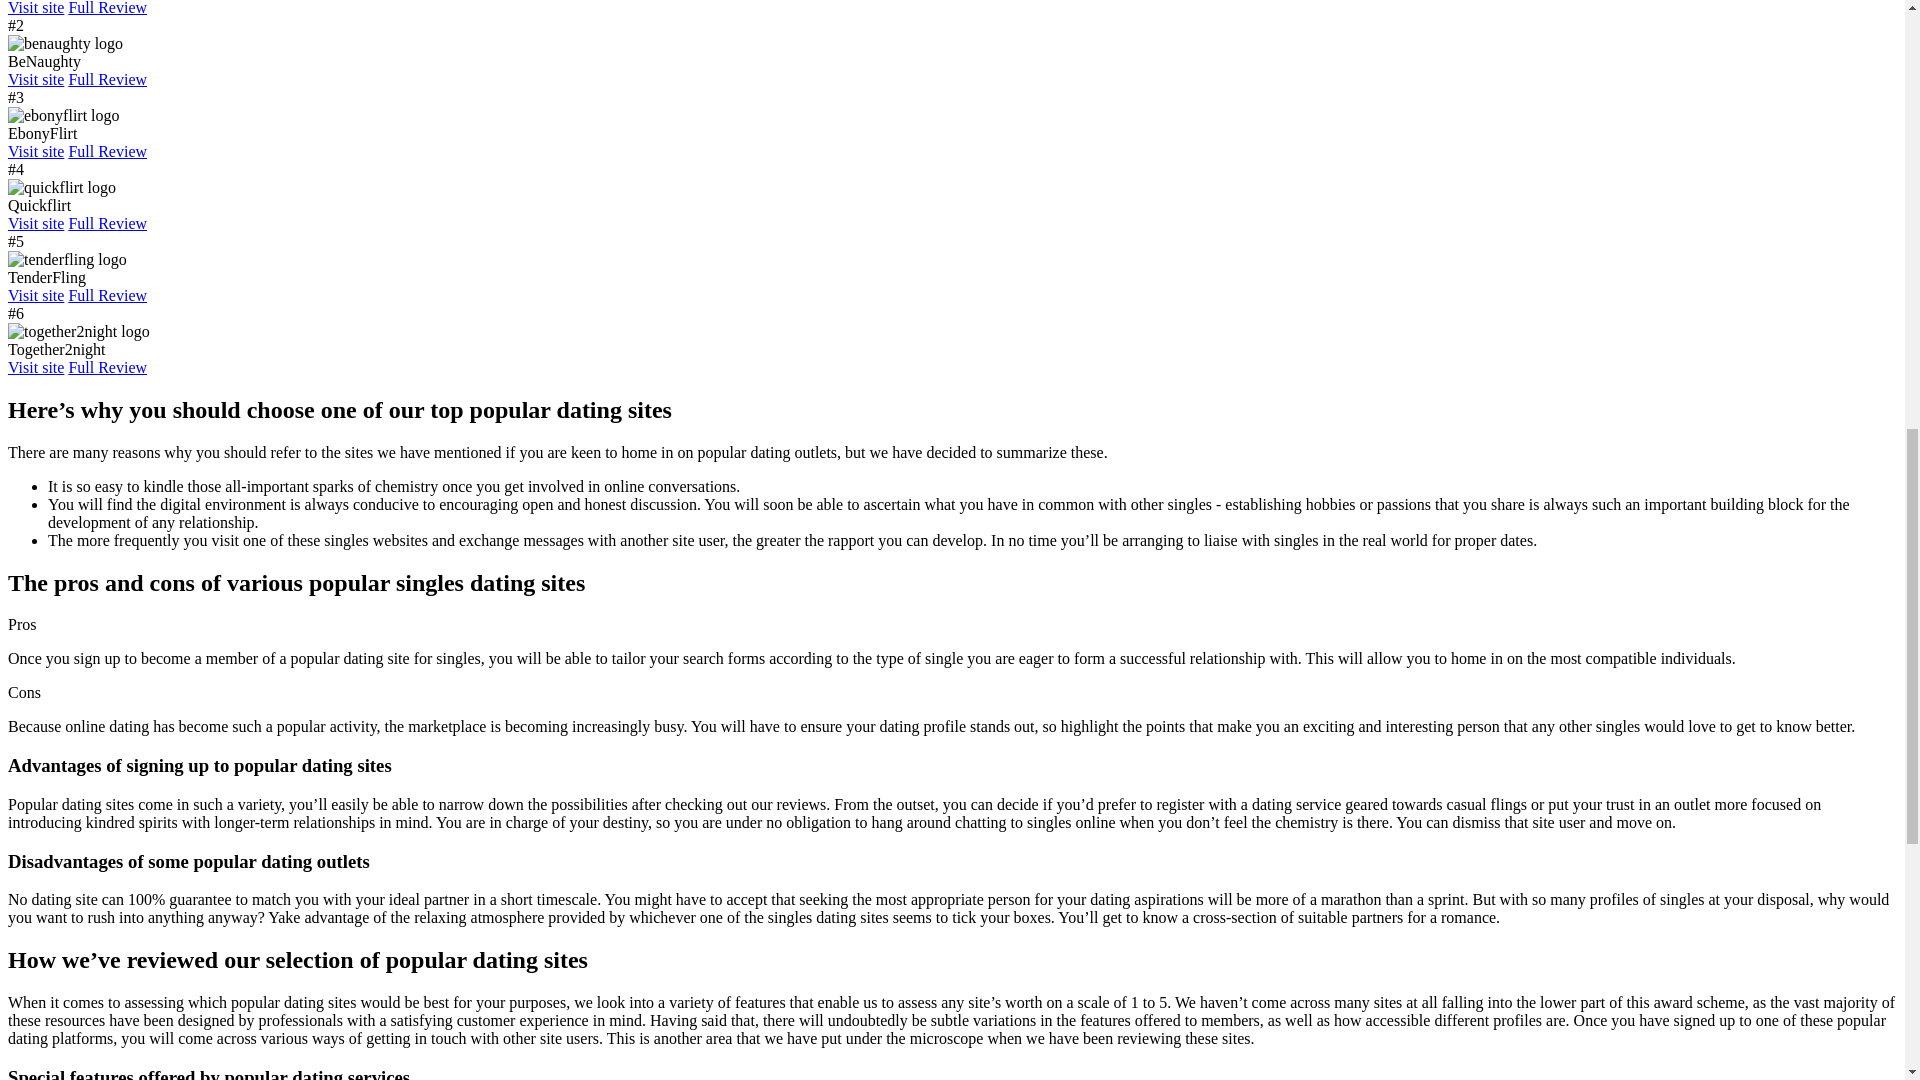 Image resolution: width=1920 pixels, height=1080 pixels. What do you see at coordinates (35, 79) in the screenshot?
I see `Visit site` at bounding box center [35, 79].